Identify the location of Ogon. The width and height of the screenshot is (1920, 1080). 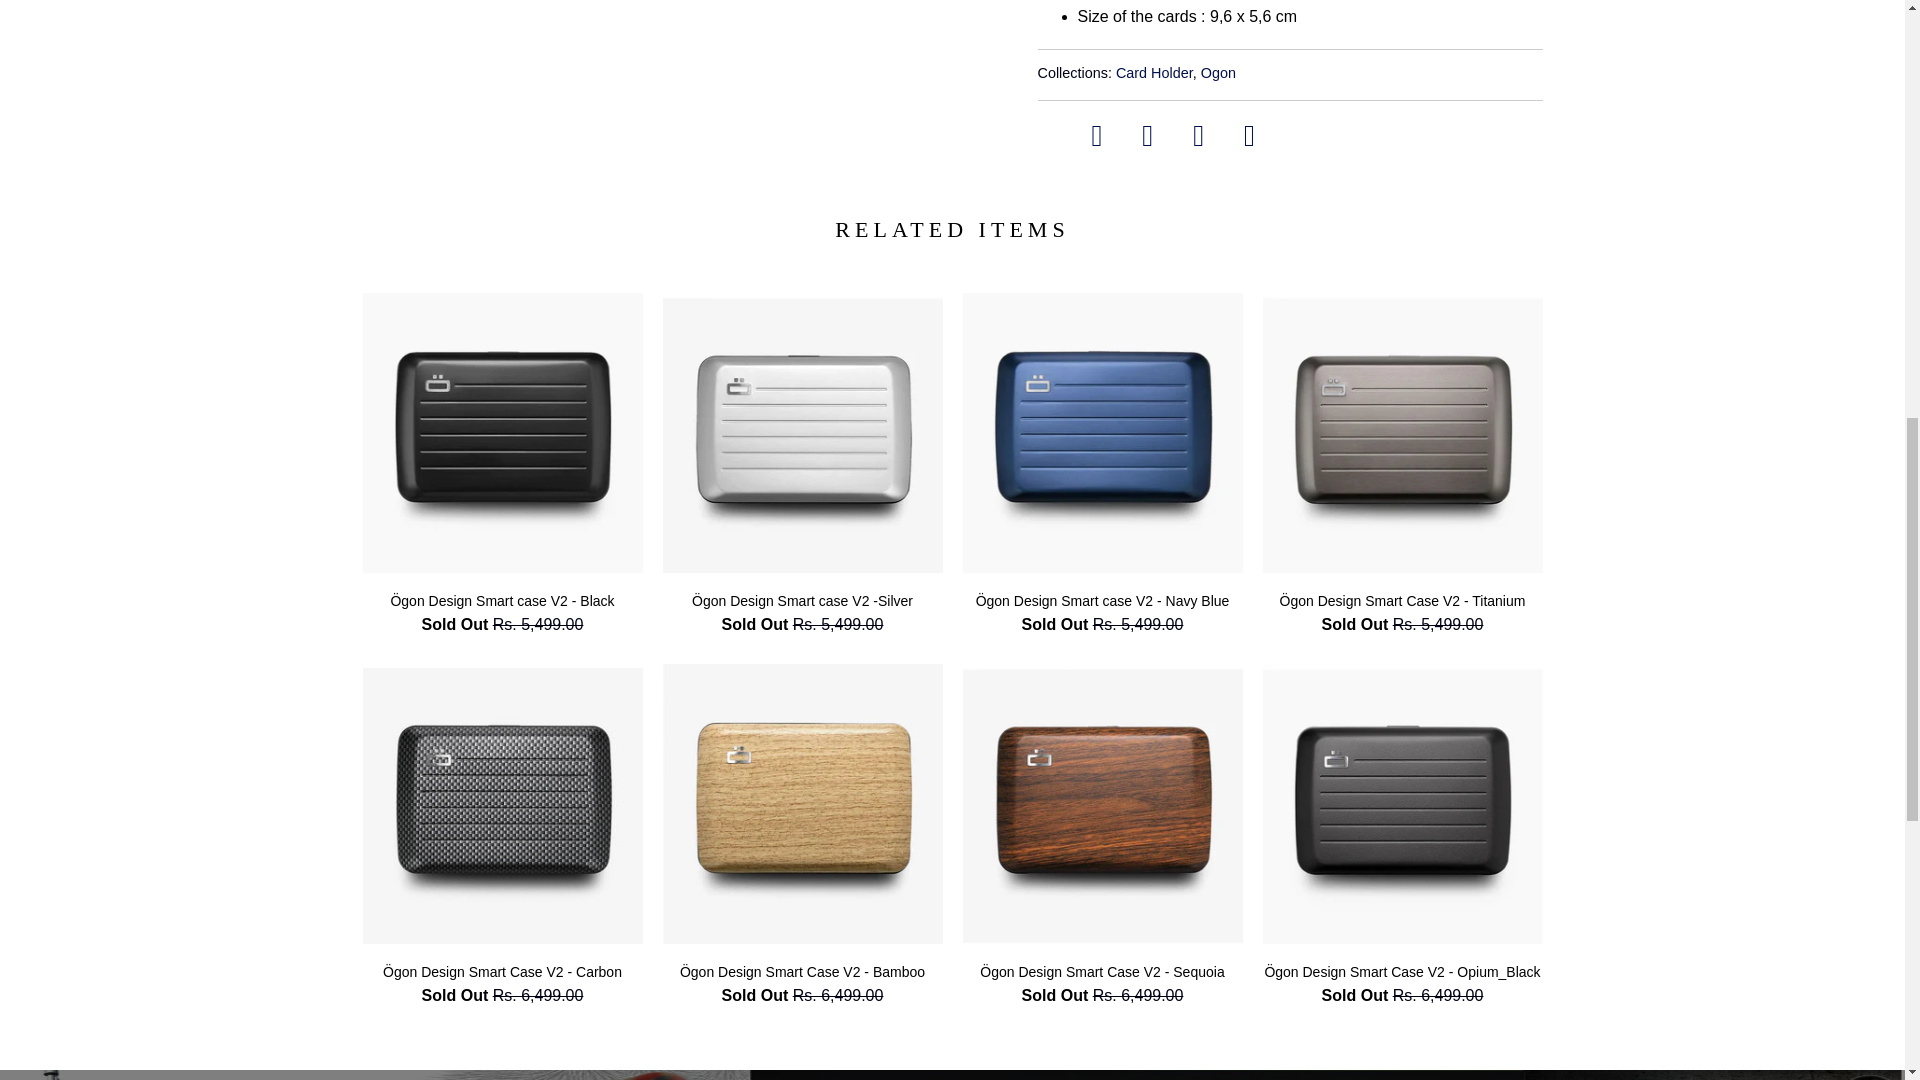
(1218, 72).